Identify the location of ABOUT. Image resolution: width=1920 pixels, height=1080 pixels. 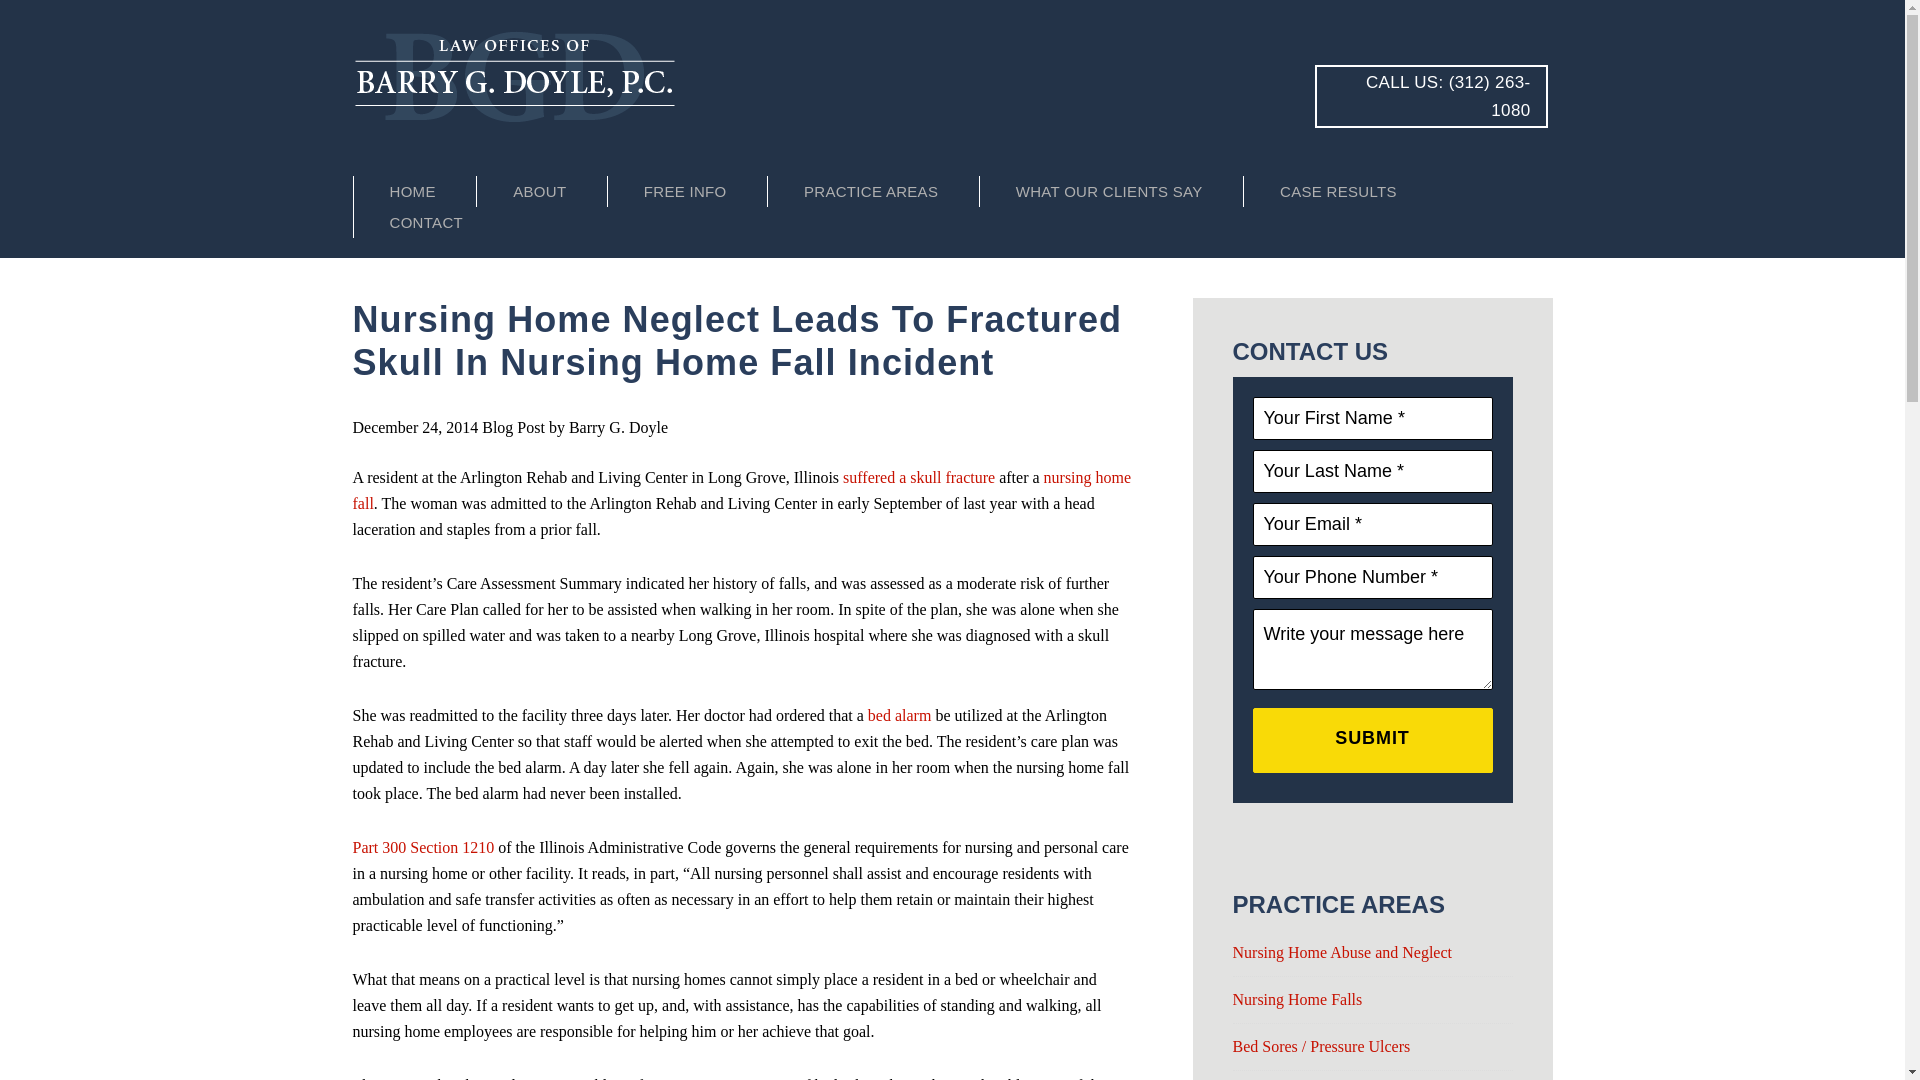
(539, 192).